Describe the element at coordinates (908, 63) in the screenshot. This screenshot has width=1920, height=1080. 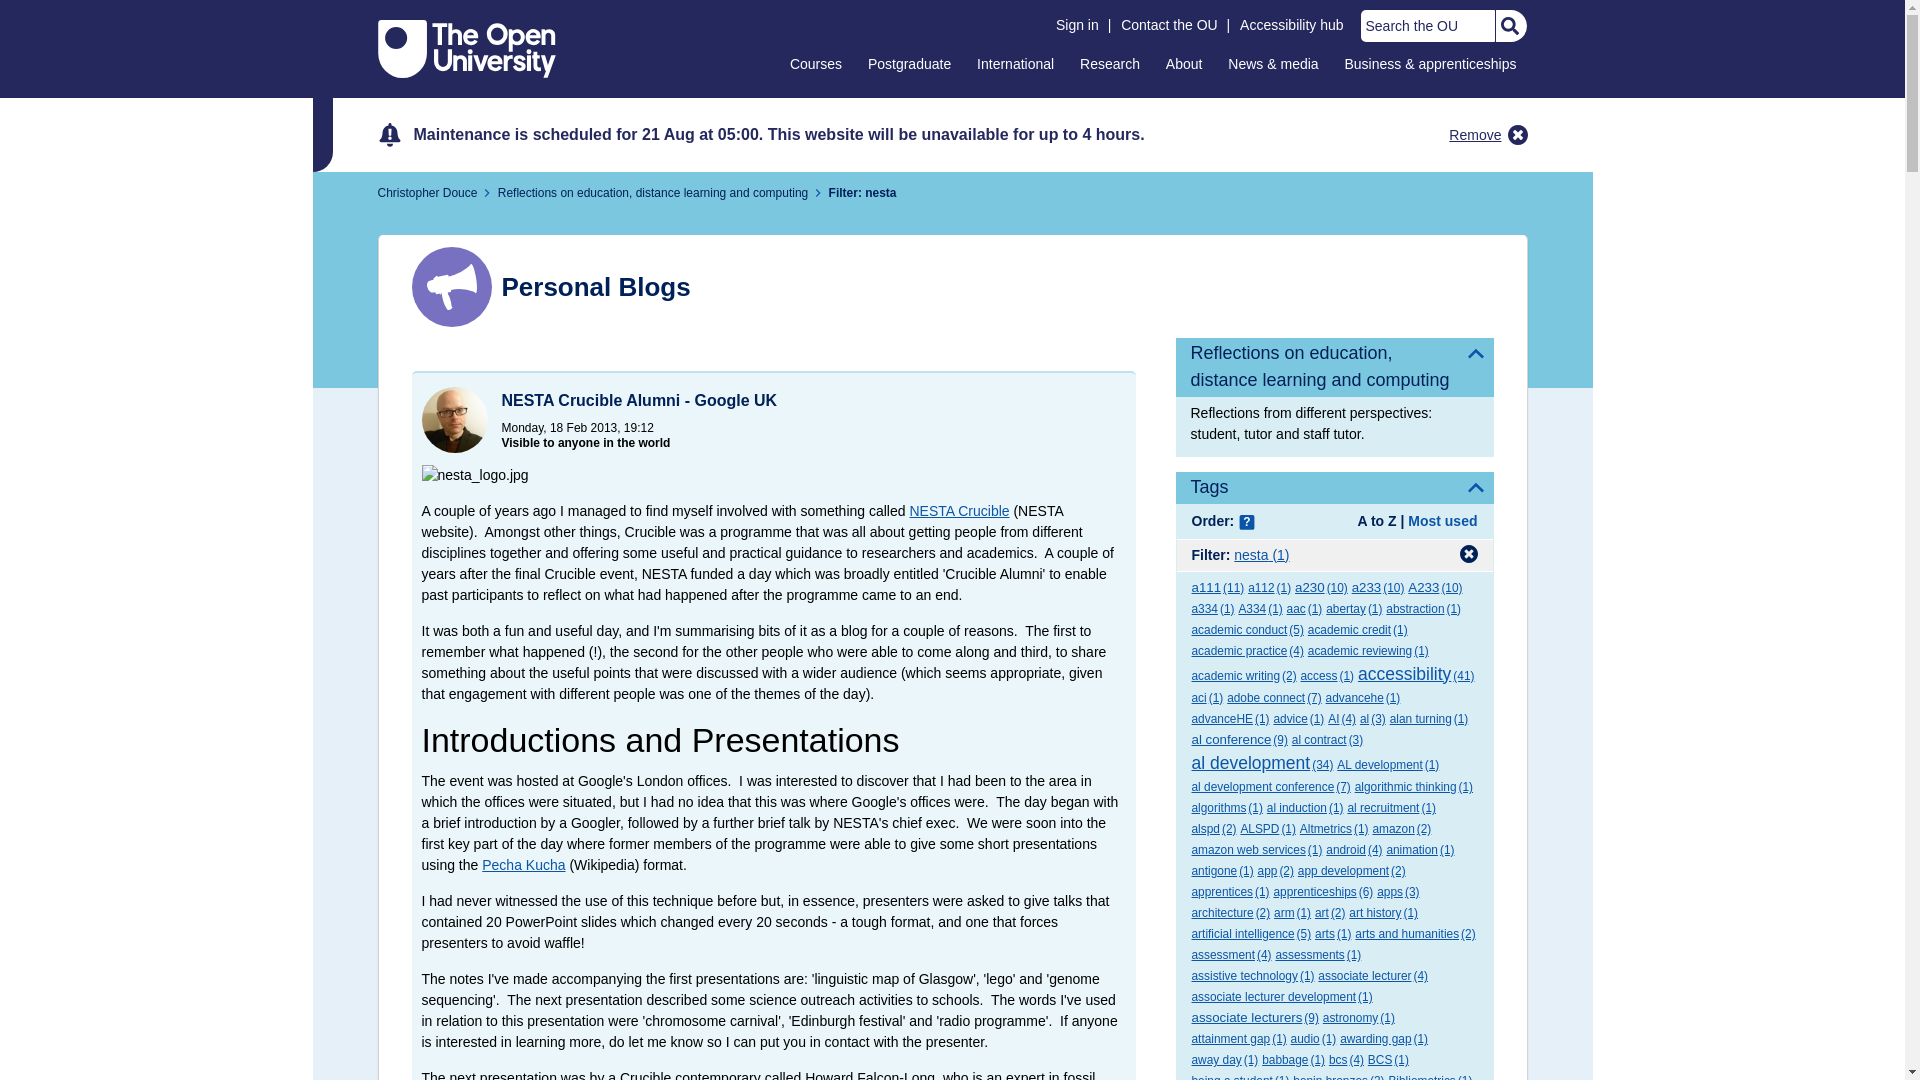
I see `Postgraduate` at that location.